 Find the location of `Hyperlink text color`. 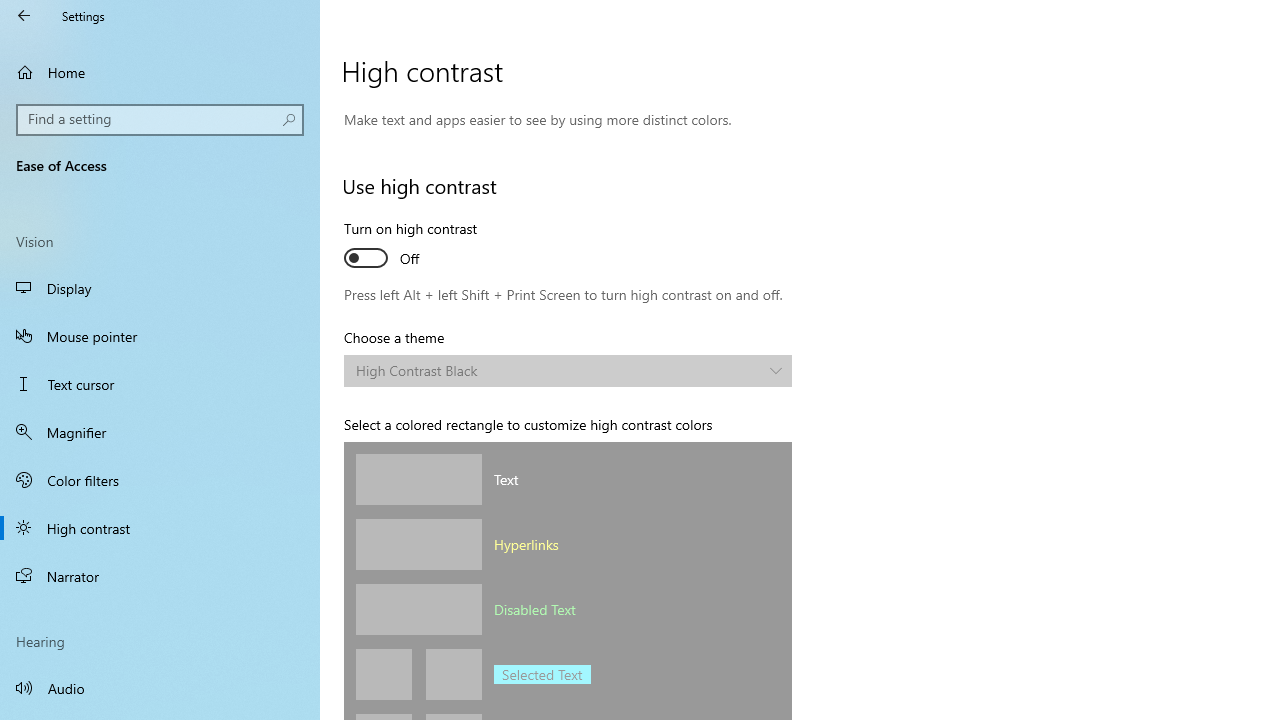

Hyperlink text color is located at coordinates (418, 544).